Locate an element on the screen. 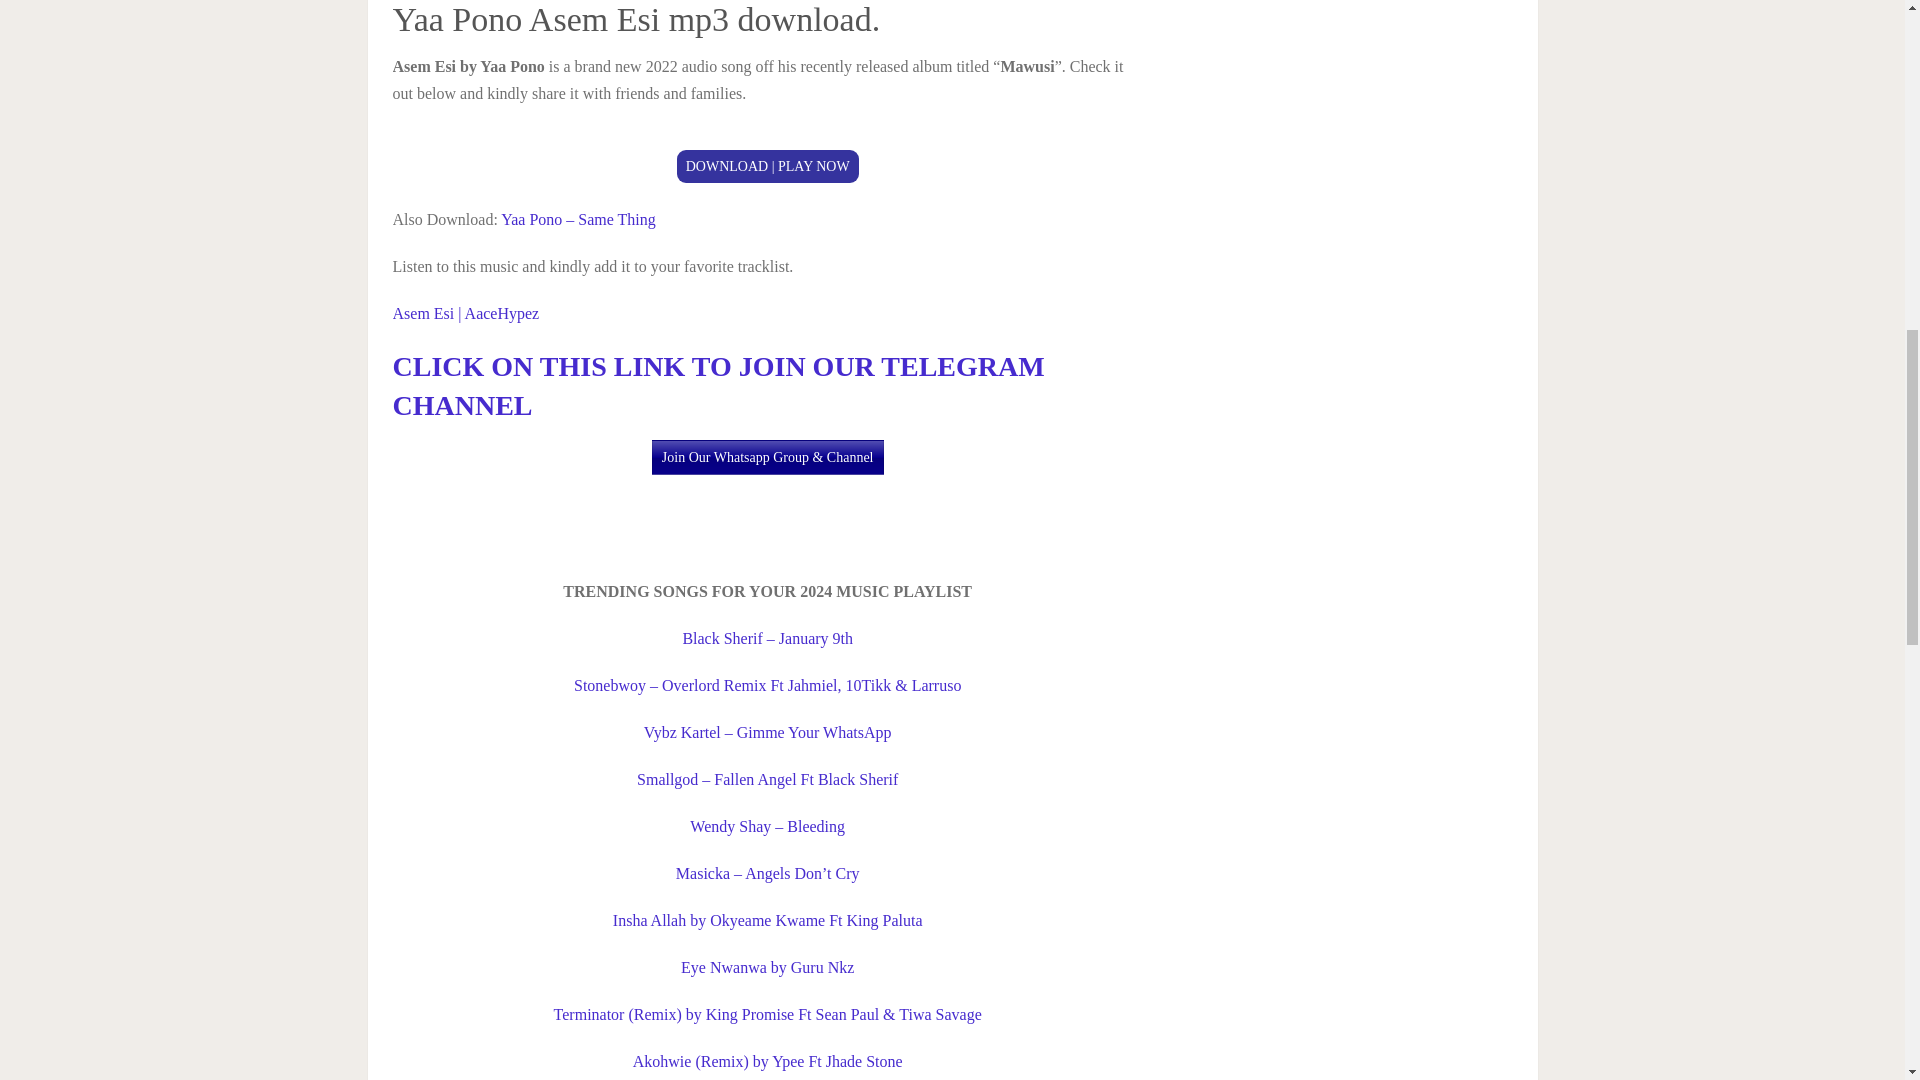  Insha Allah by Okyeame Kwame Ft King Paluta is located at coordinates (768, 920).